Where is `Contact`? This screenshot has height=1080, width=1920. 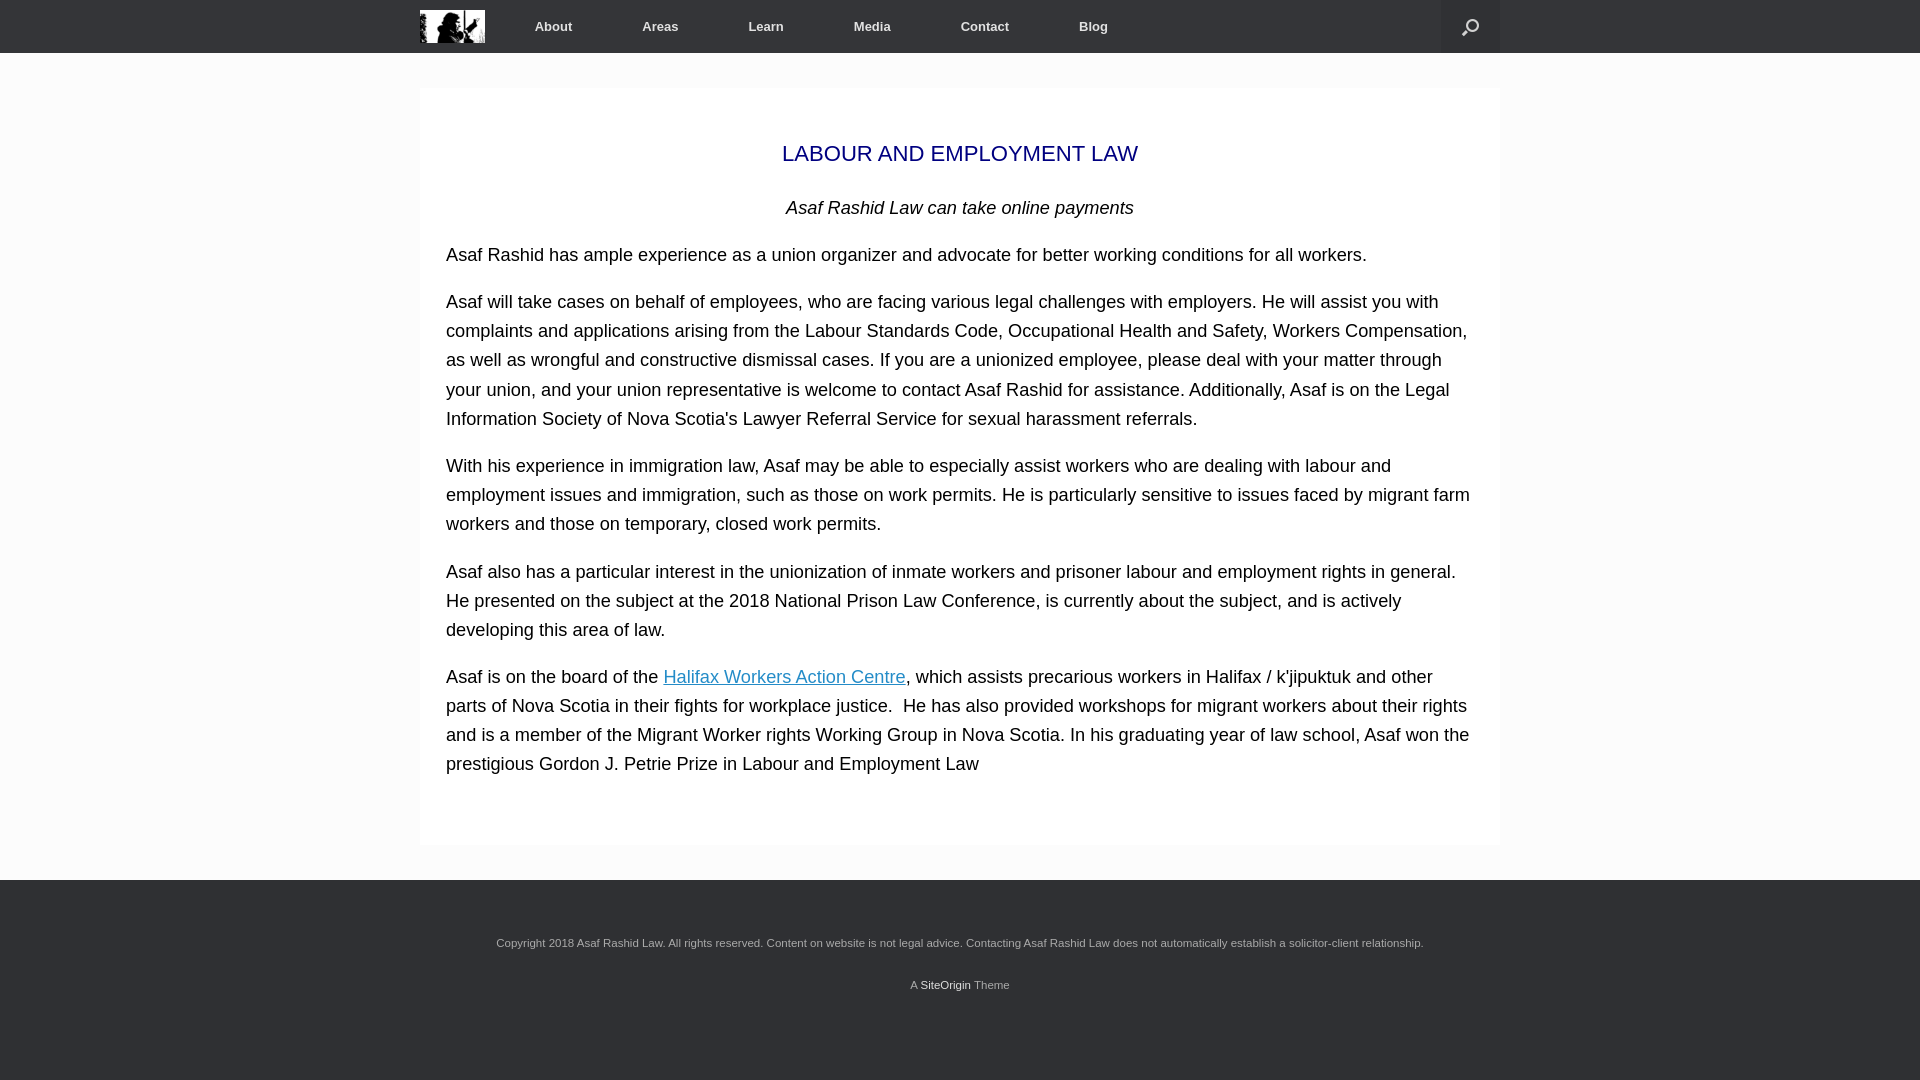 Contact is located at coordinates (985, 26).